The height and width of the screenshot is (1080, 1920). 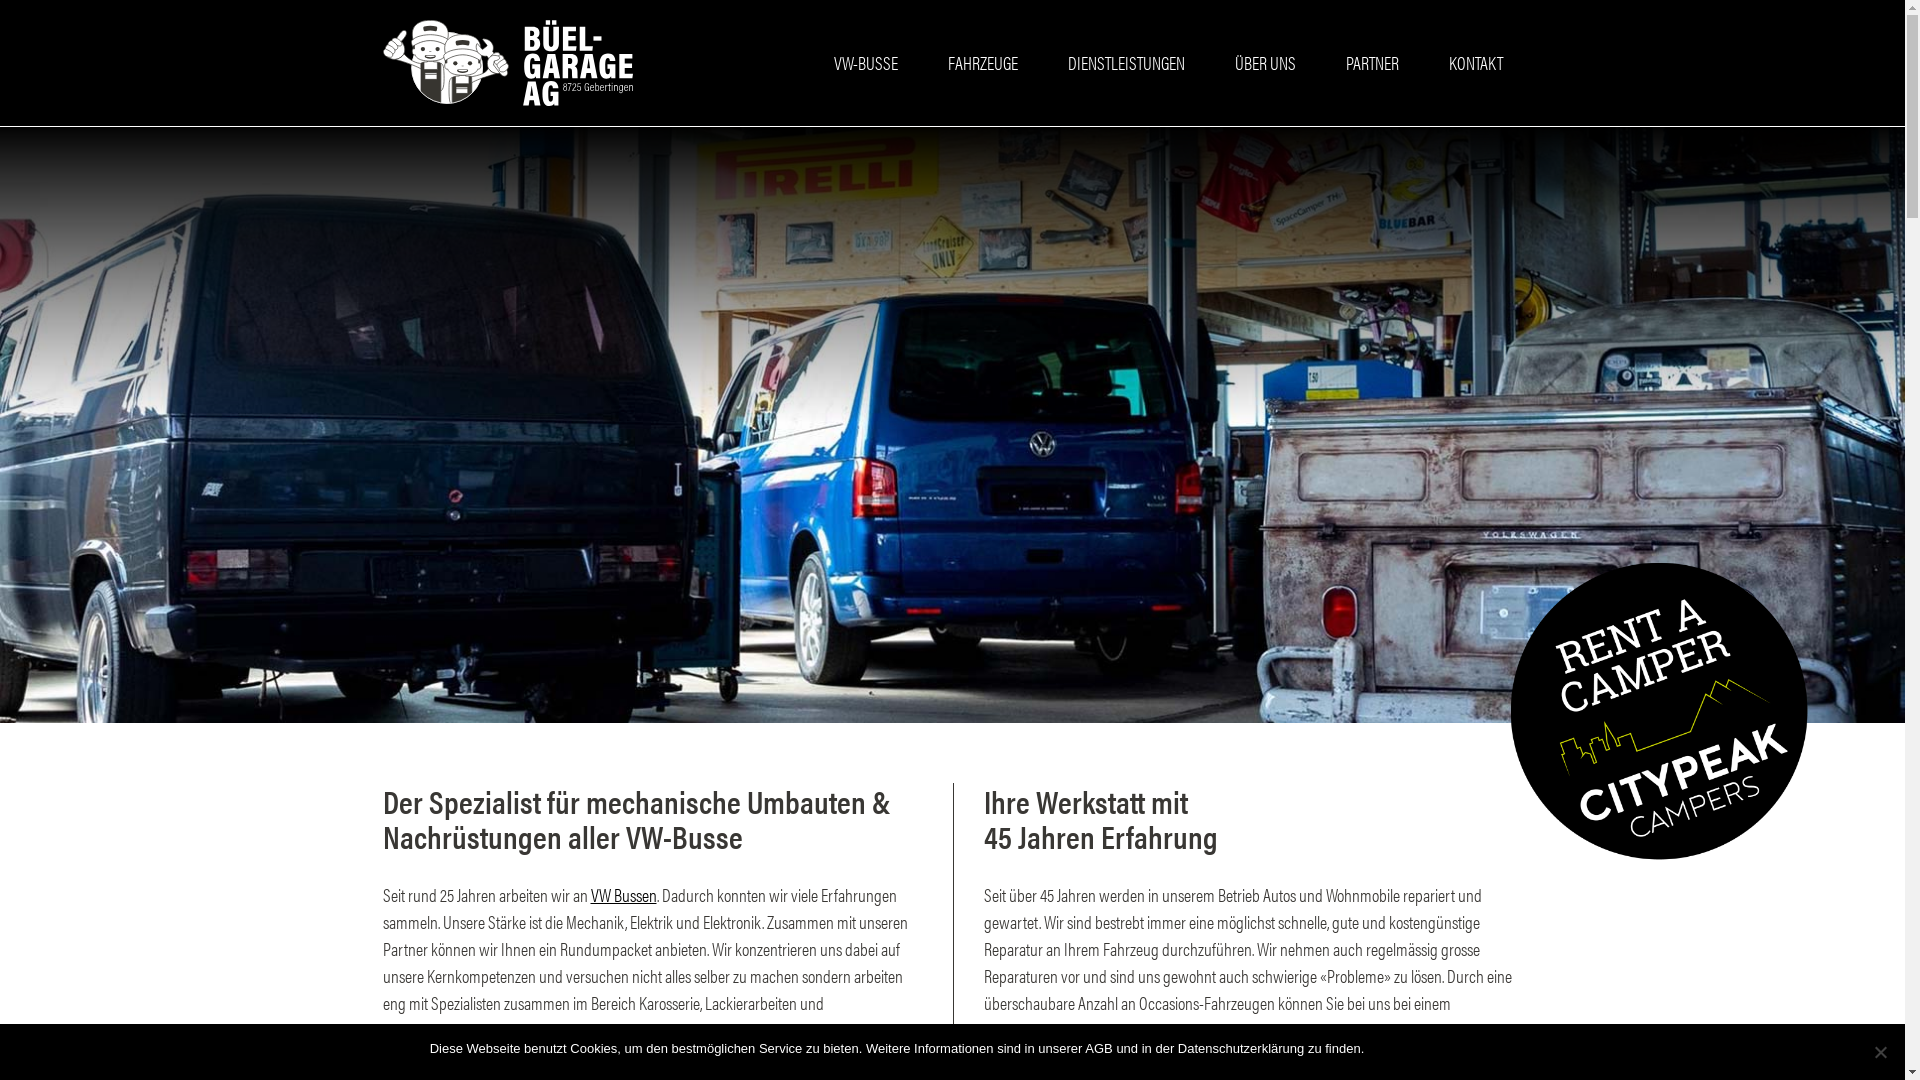 I want to click on KONTAKT, so click(x=1475, y=62).